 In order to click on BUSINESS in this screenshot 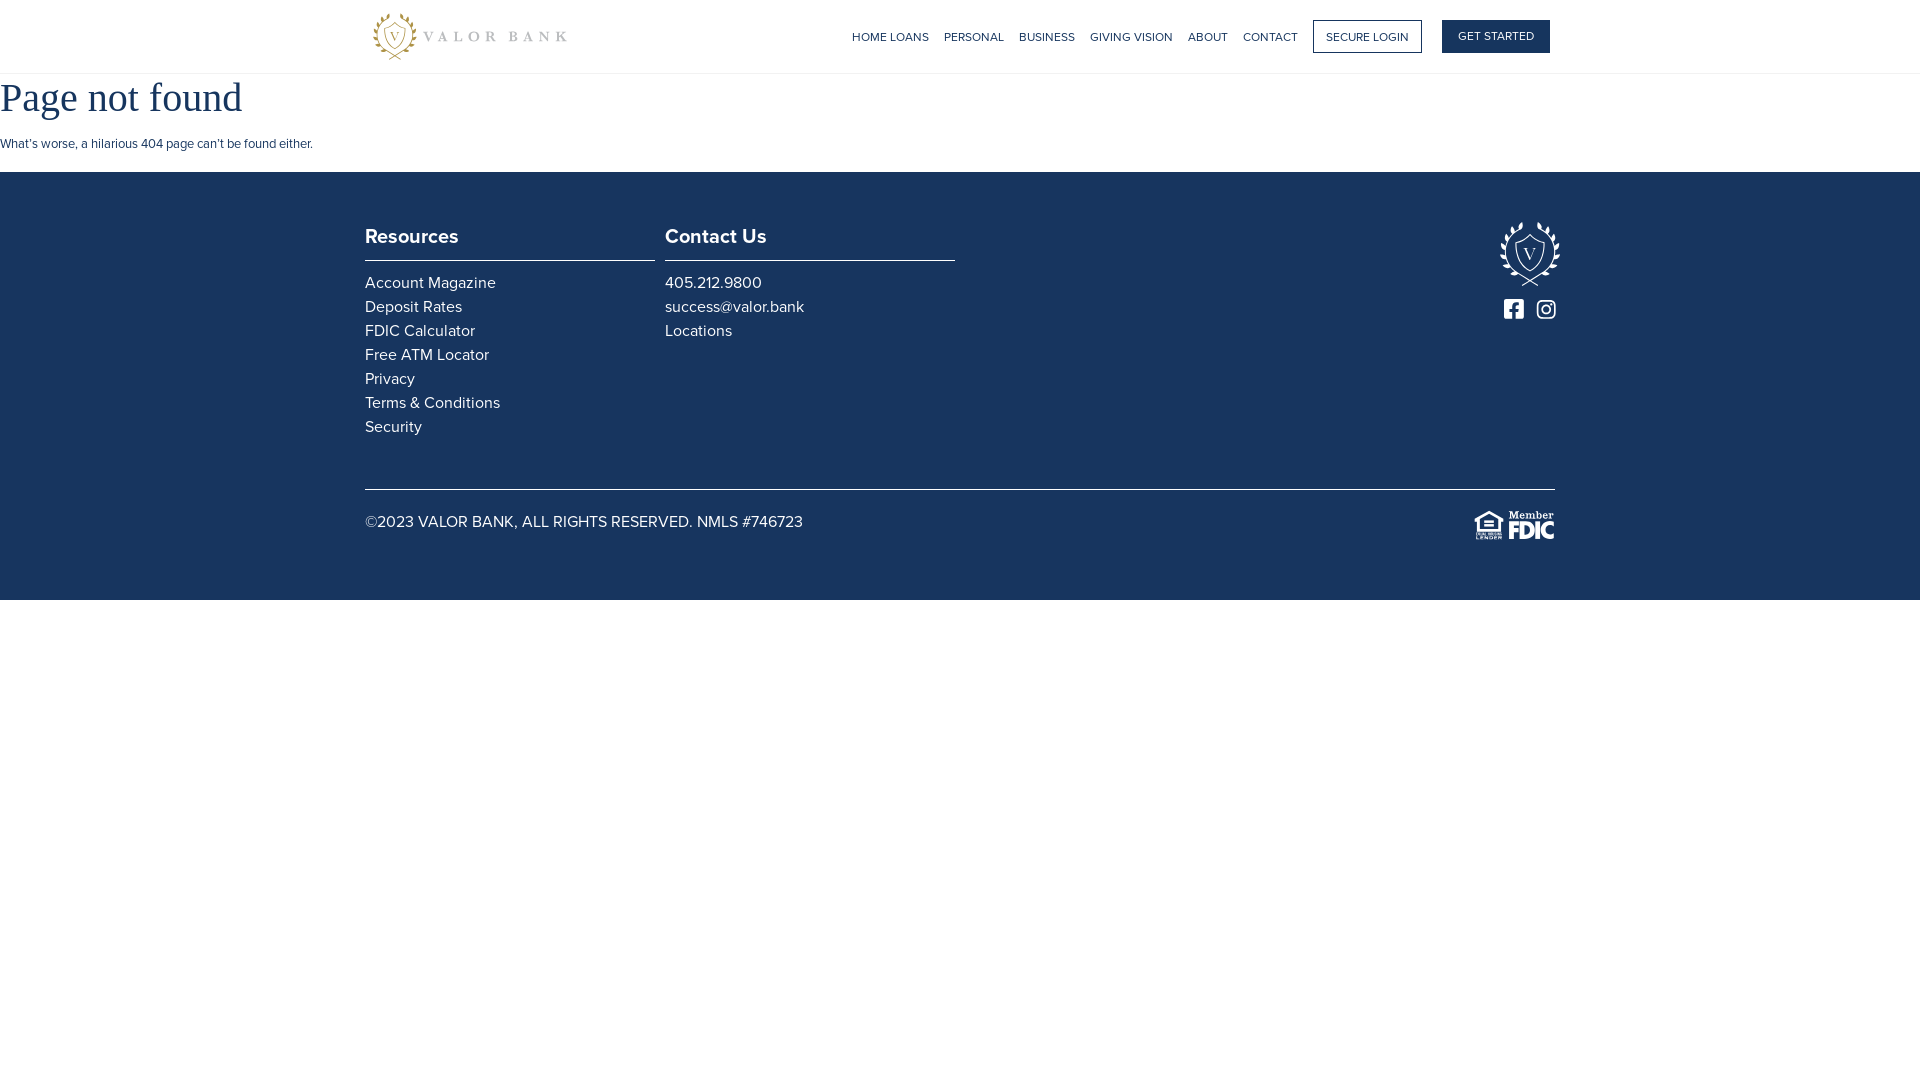, I will do `click(1047, 38)`.